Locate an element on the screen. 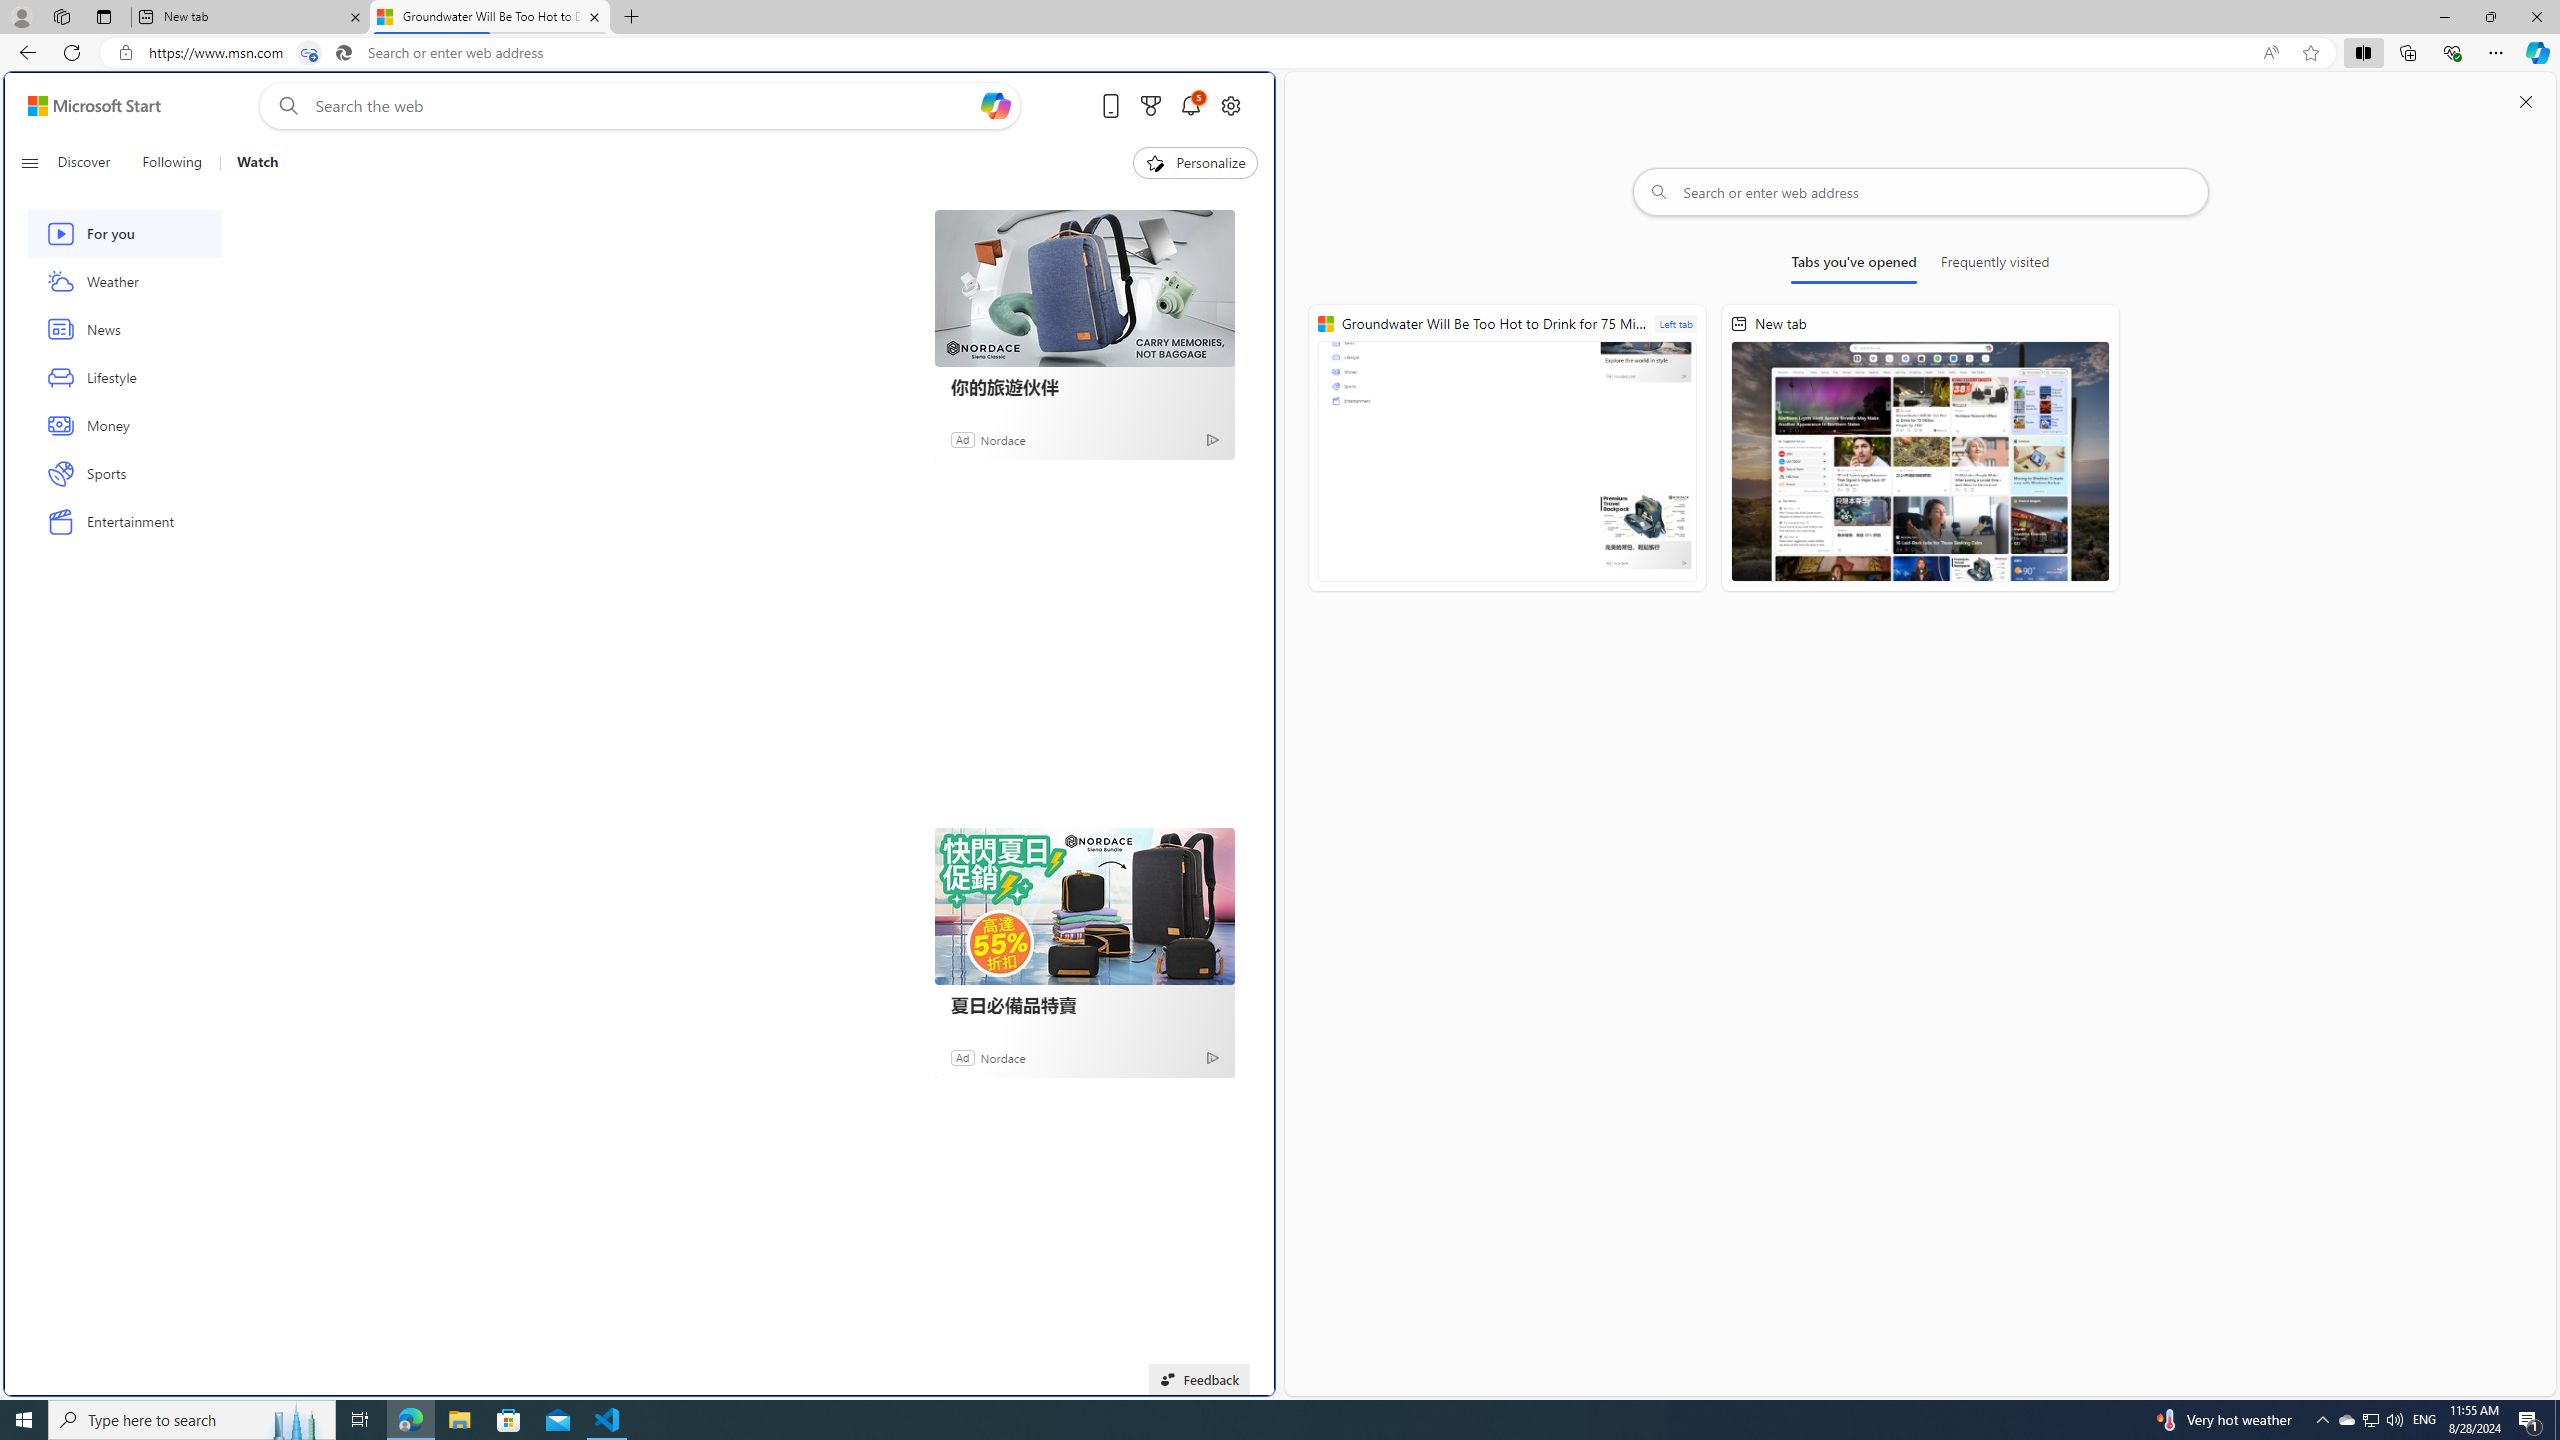 The width and height of the screenshot is (2560, 1440). Personalize is located at coordinates (1195, 163).